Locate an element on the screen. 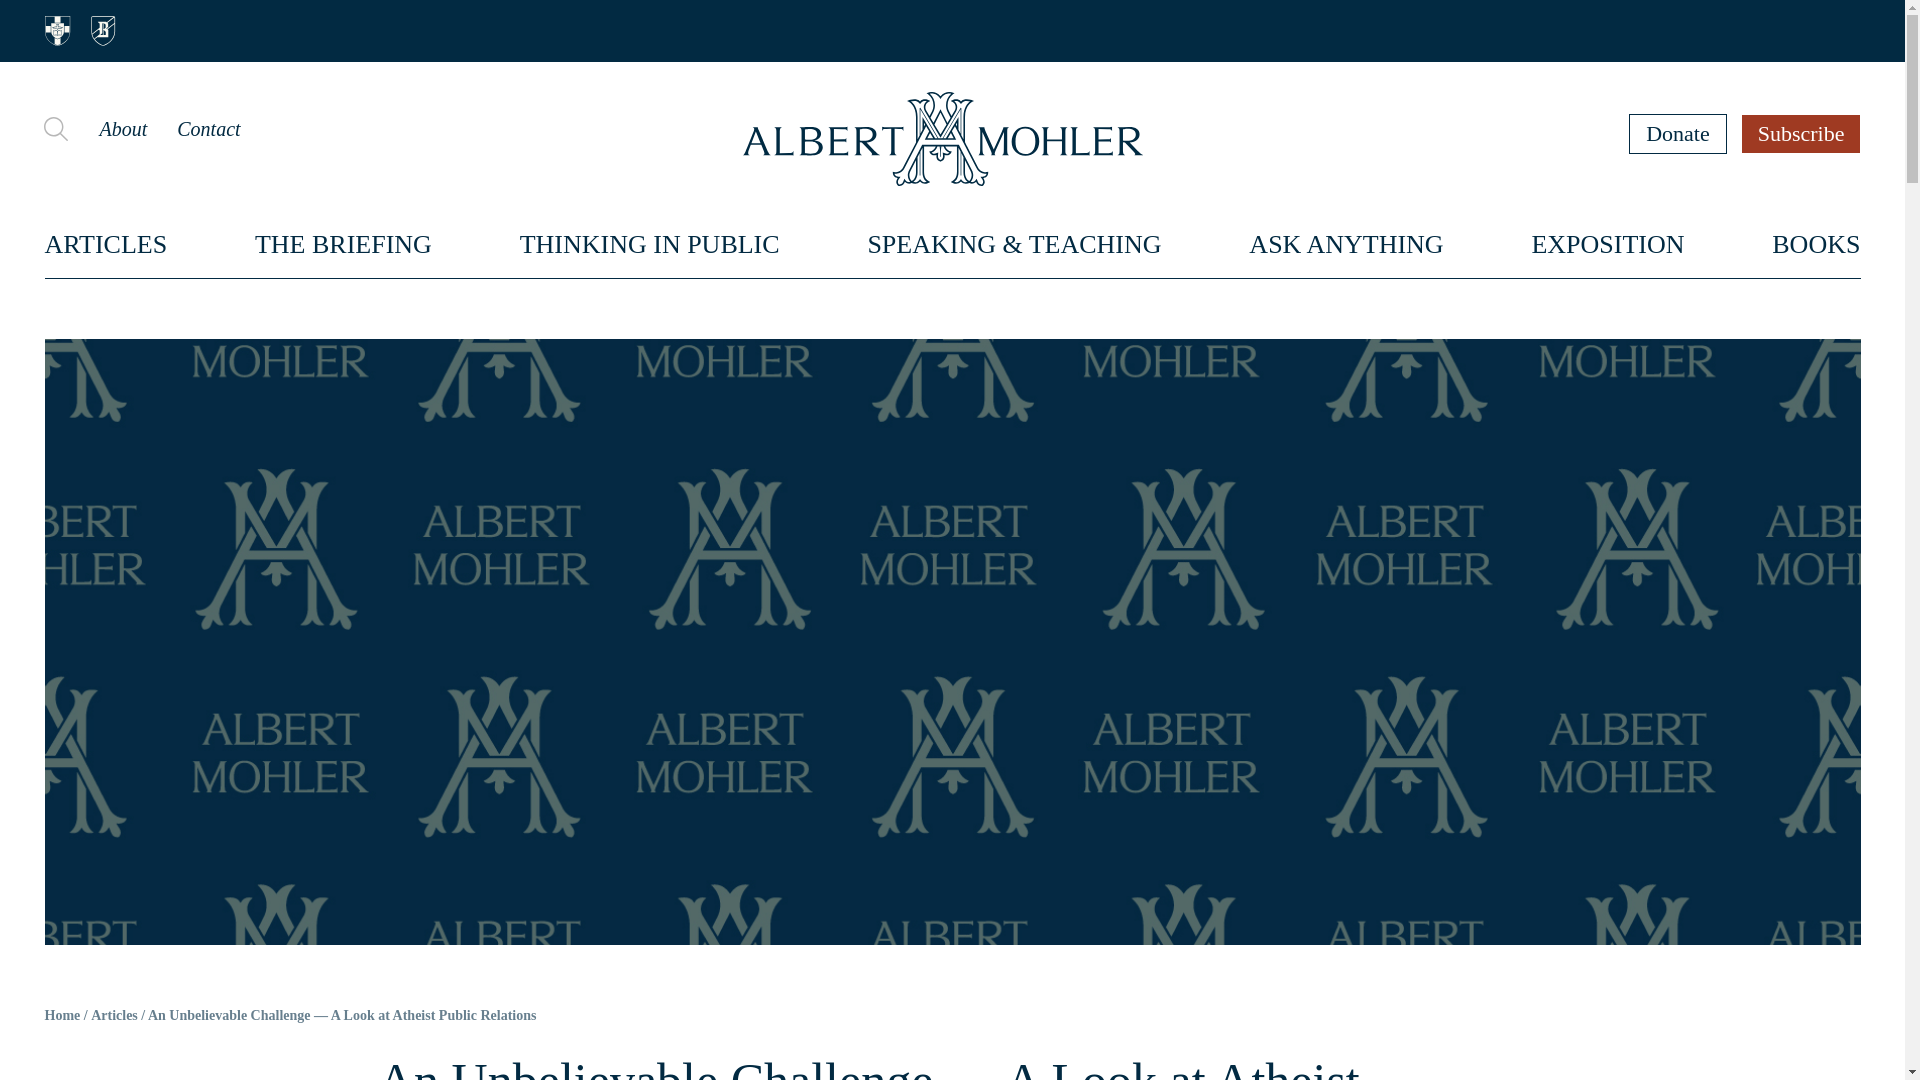  Subscribe is located at coordinates (1802, 133).